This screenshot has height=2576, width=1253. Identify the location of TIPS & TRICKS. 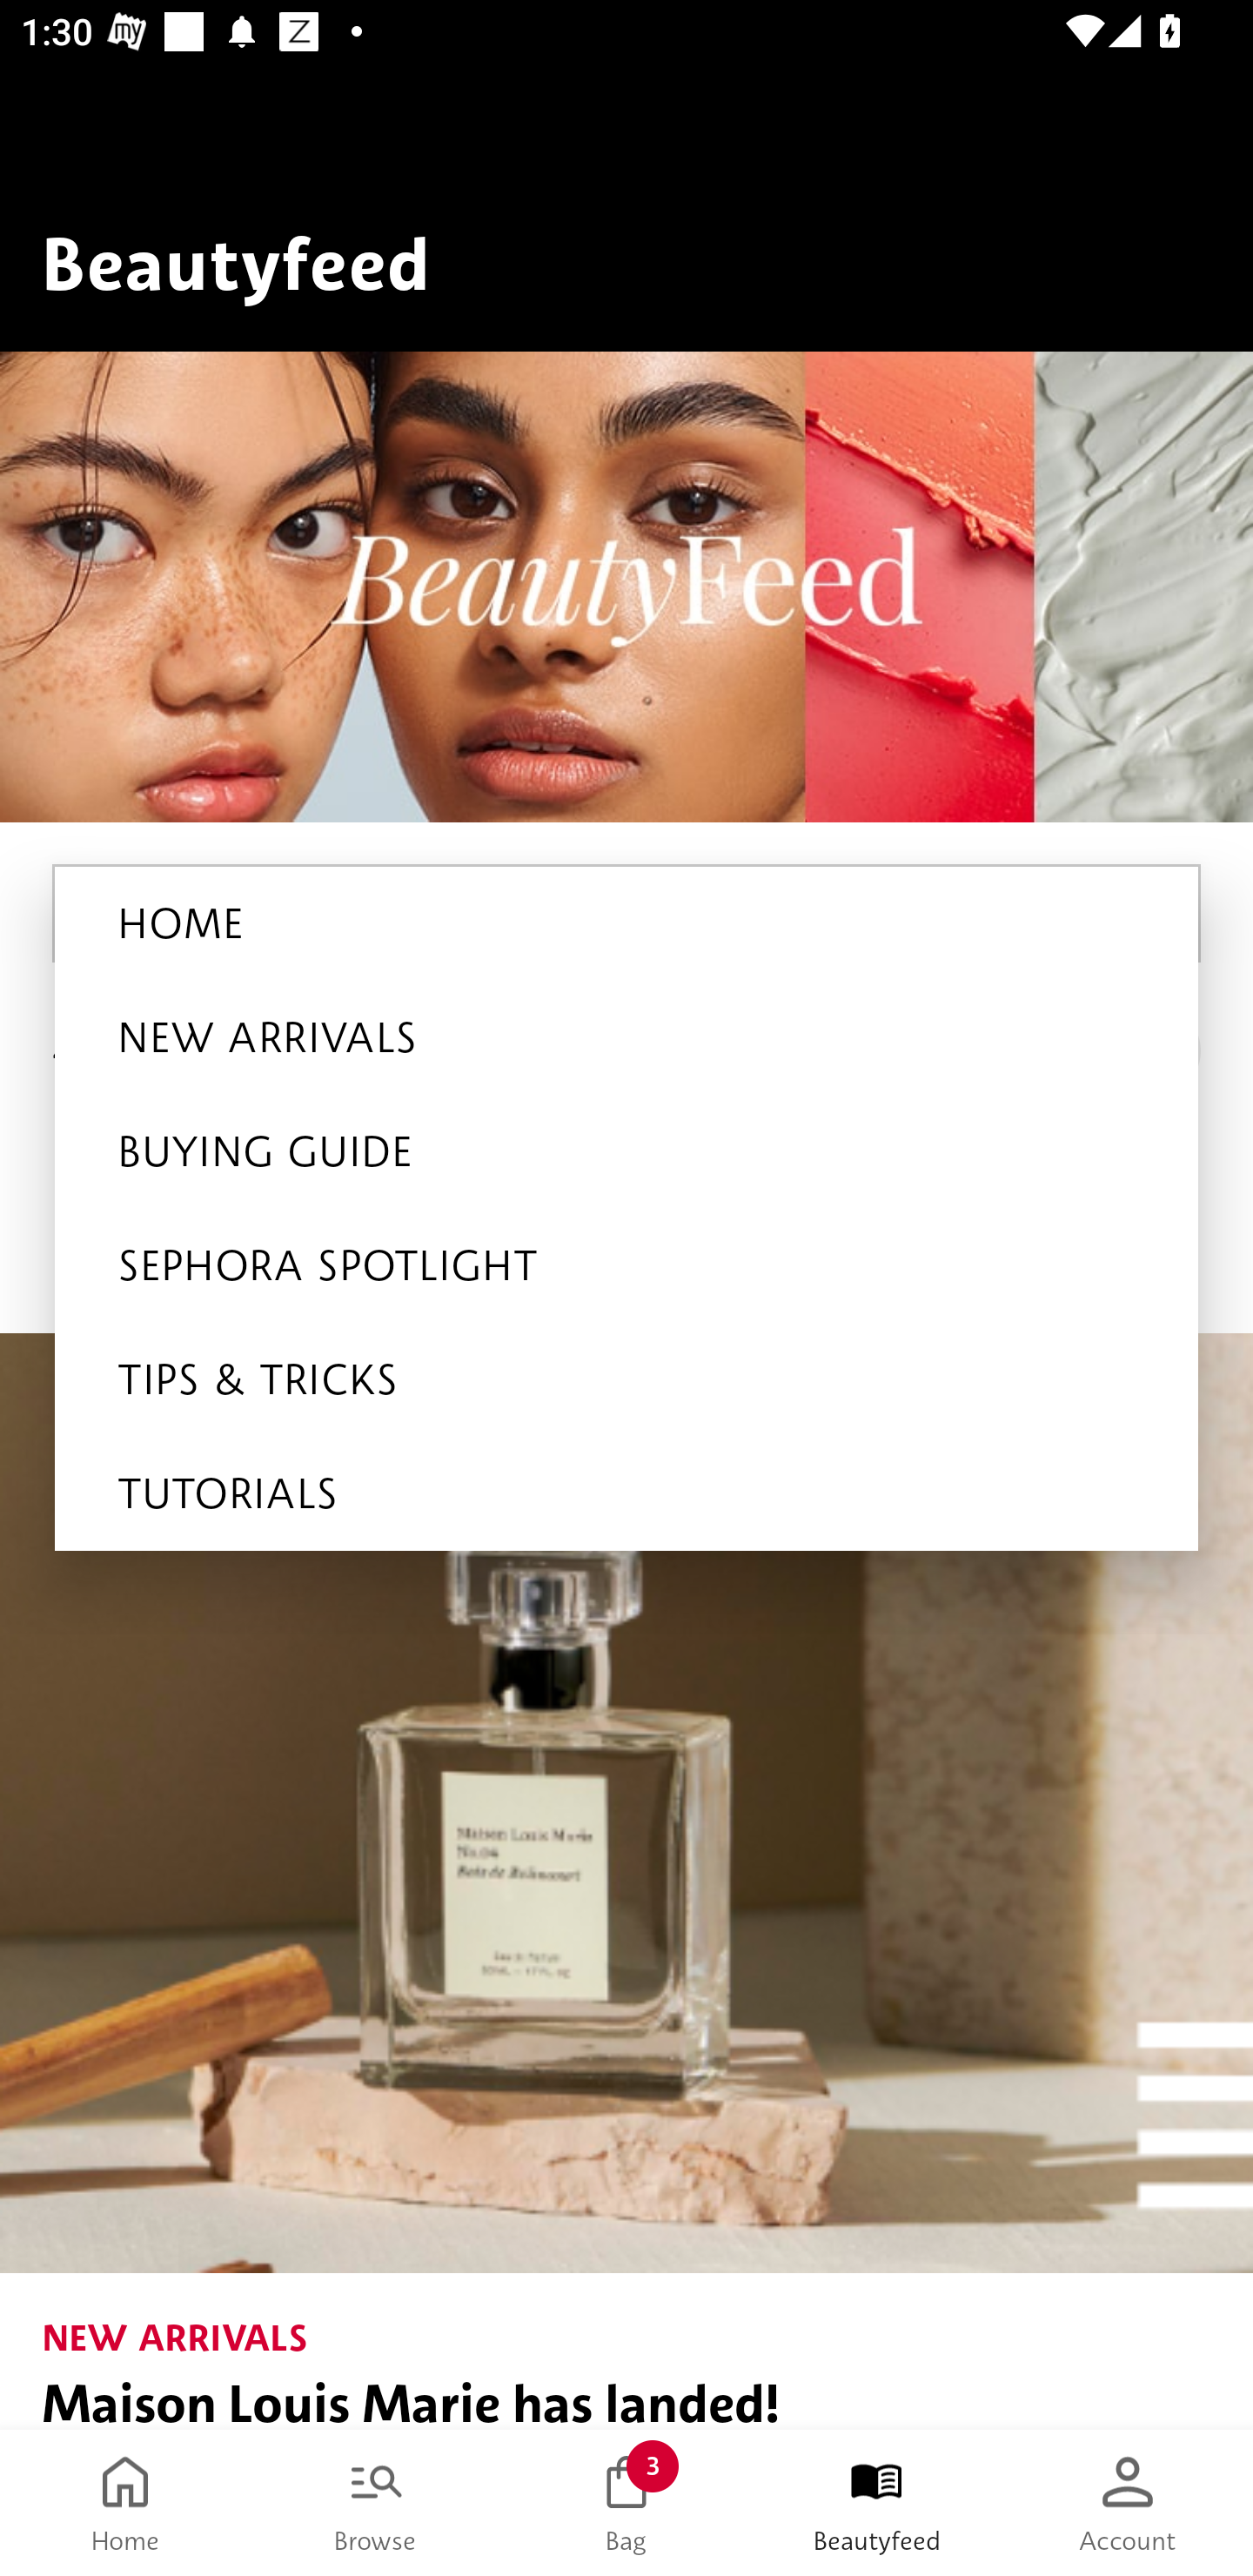
(626, 1380).